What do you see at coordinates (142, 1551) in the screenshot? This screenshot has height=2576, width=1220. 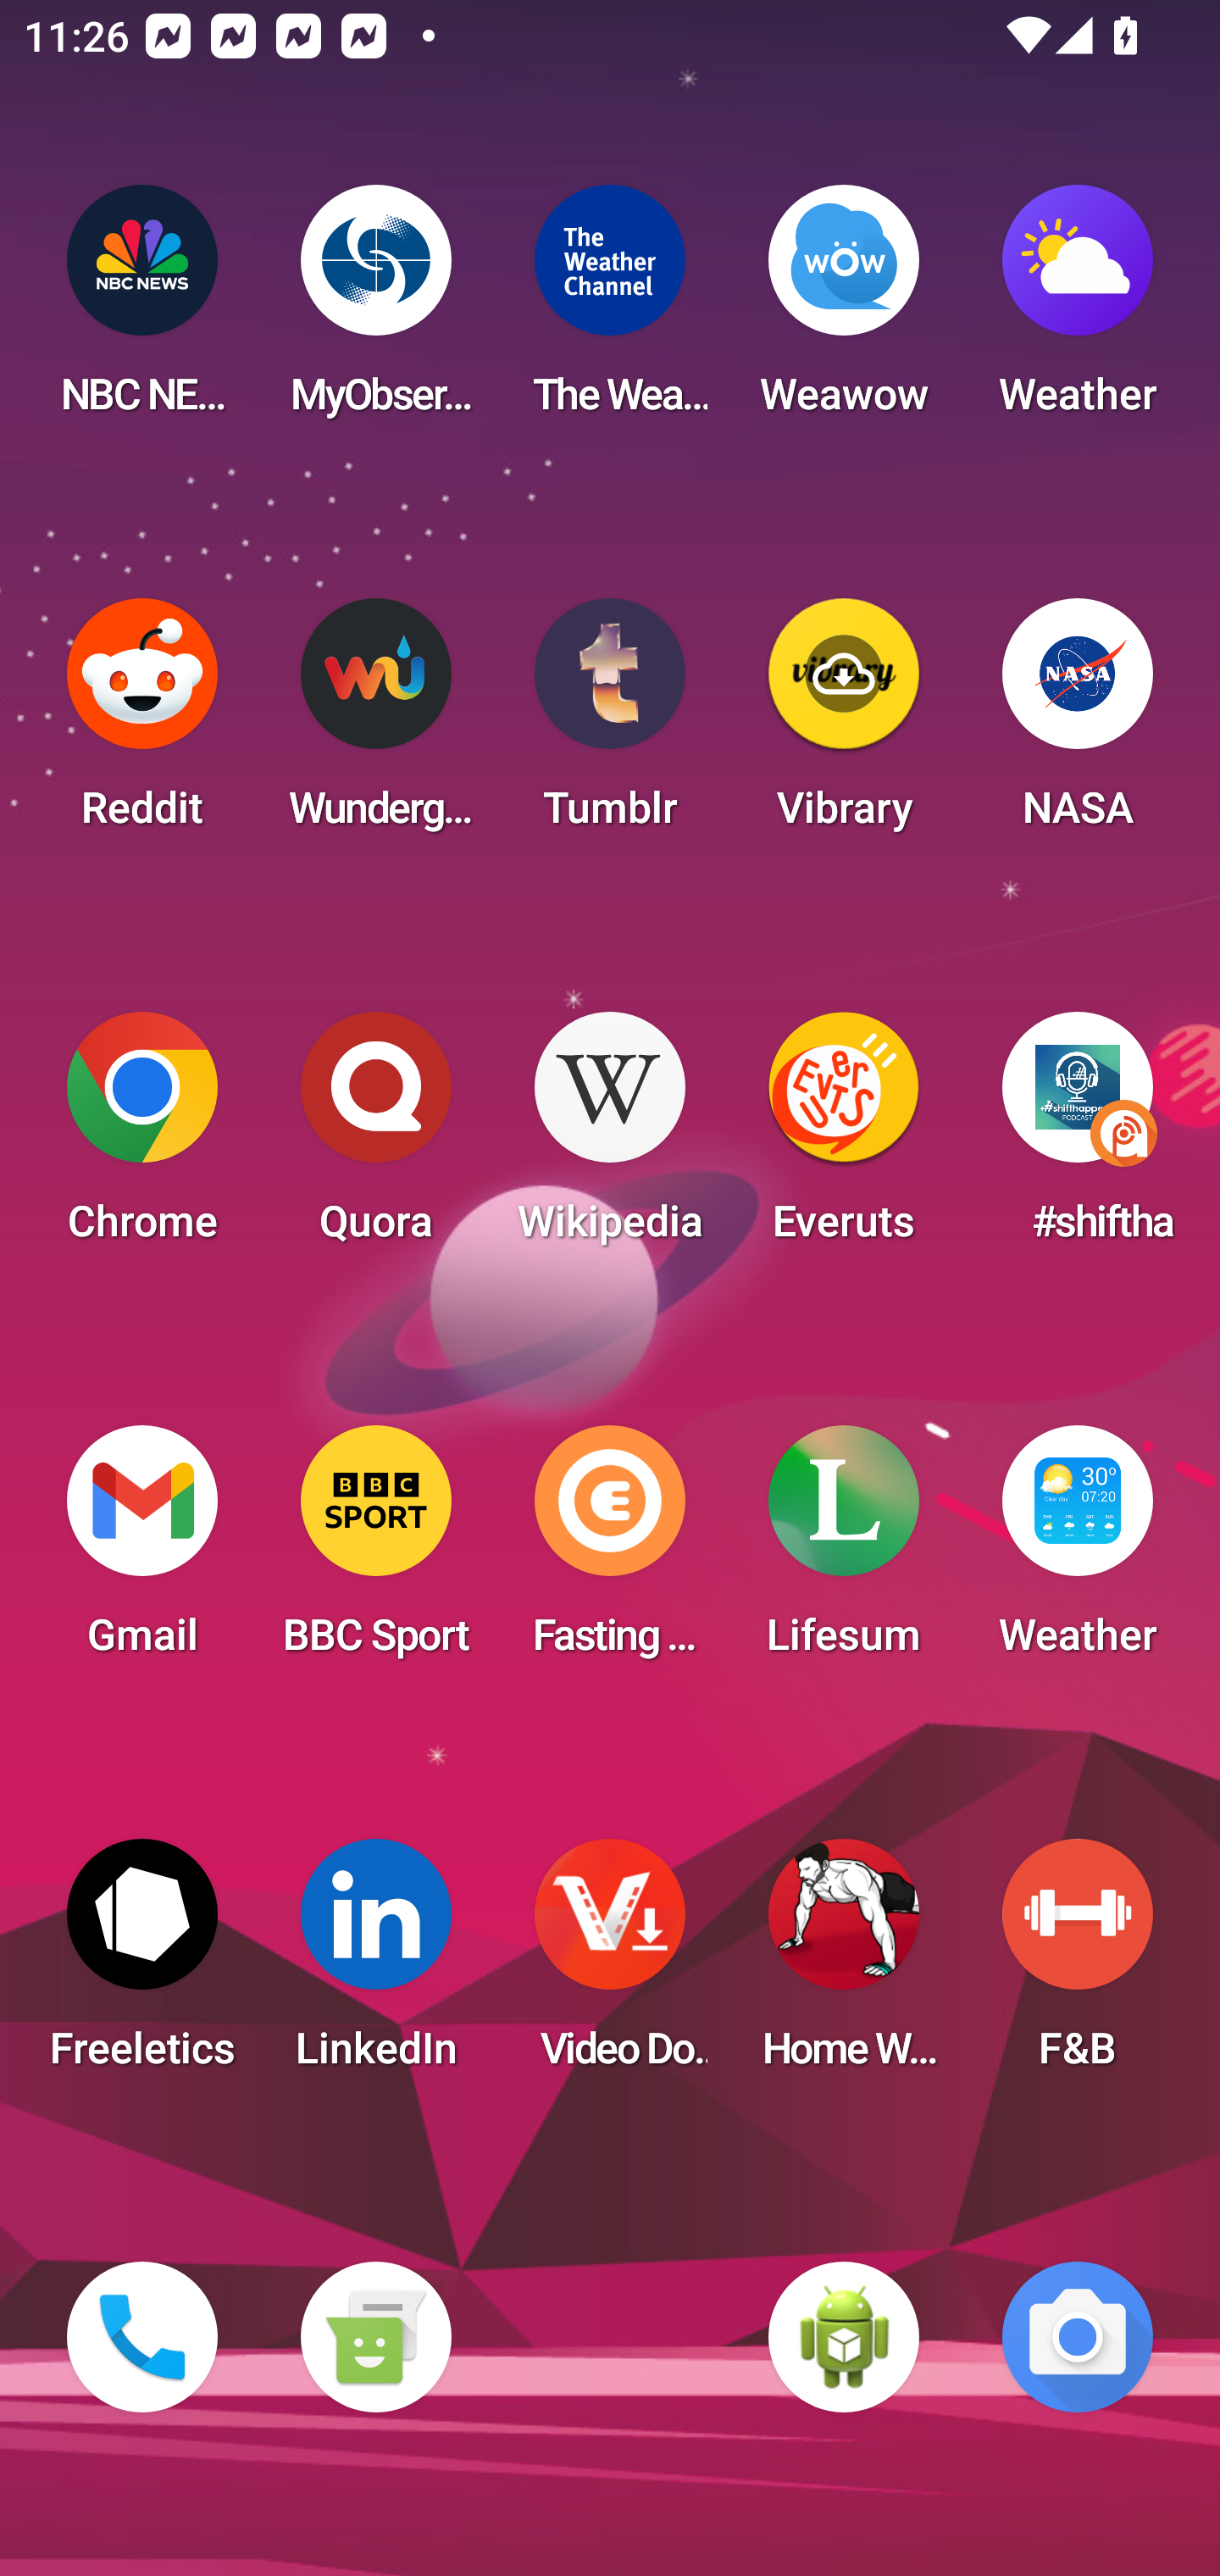 I see `Gmail` at bounding box center [142, 1551].